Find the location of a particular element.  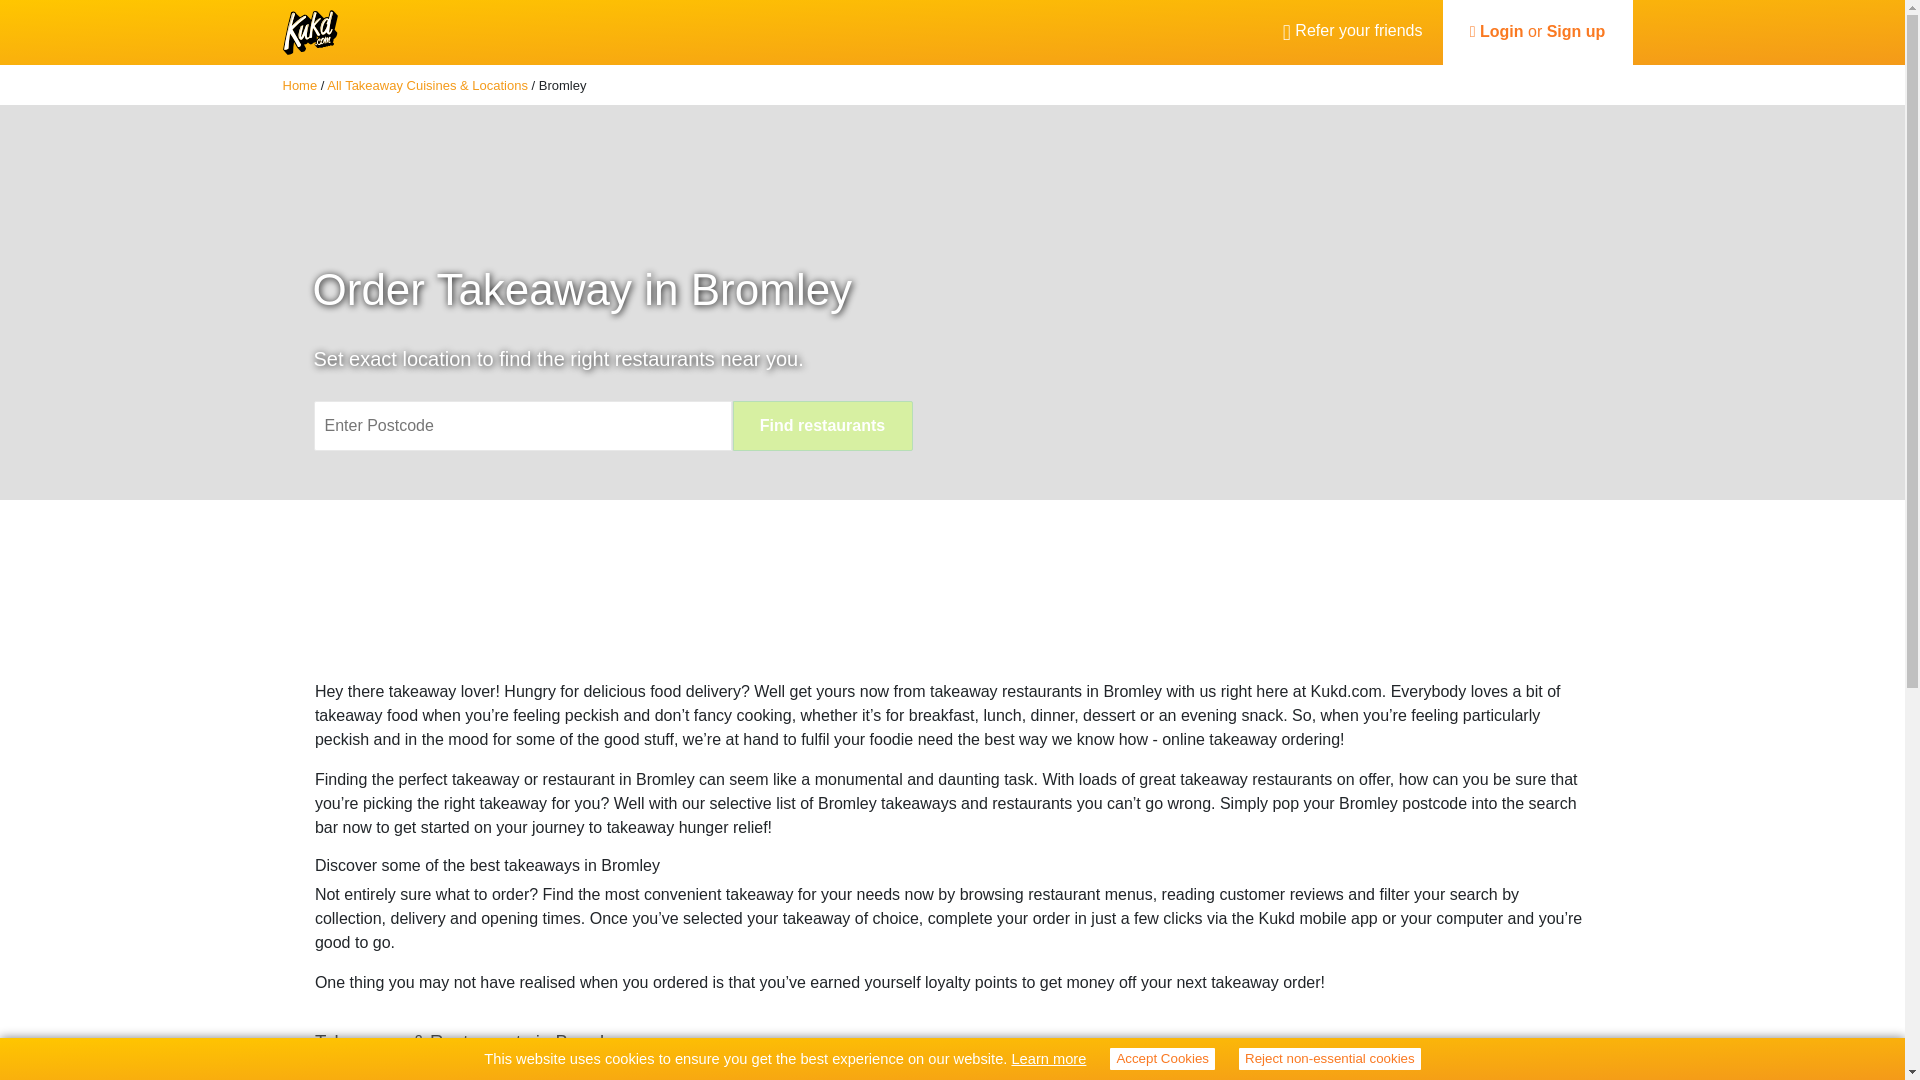

Find restaurants is located at coordinates (822, 426).